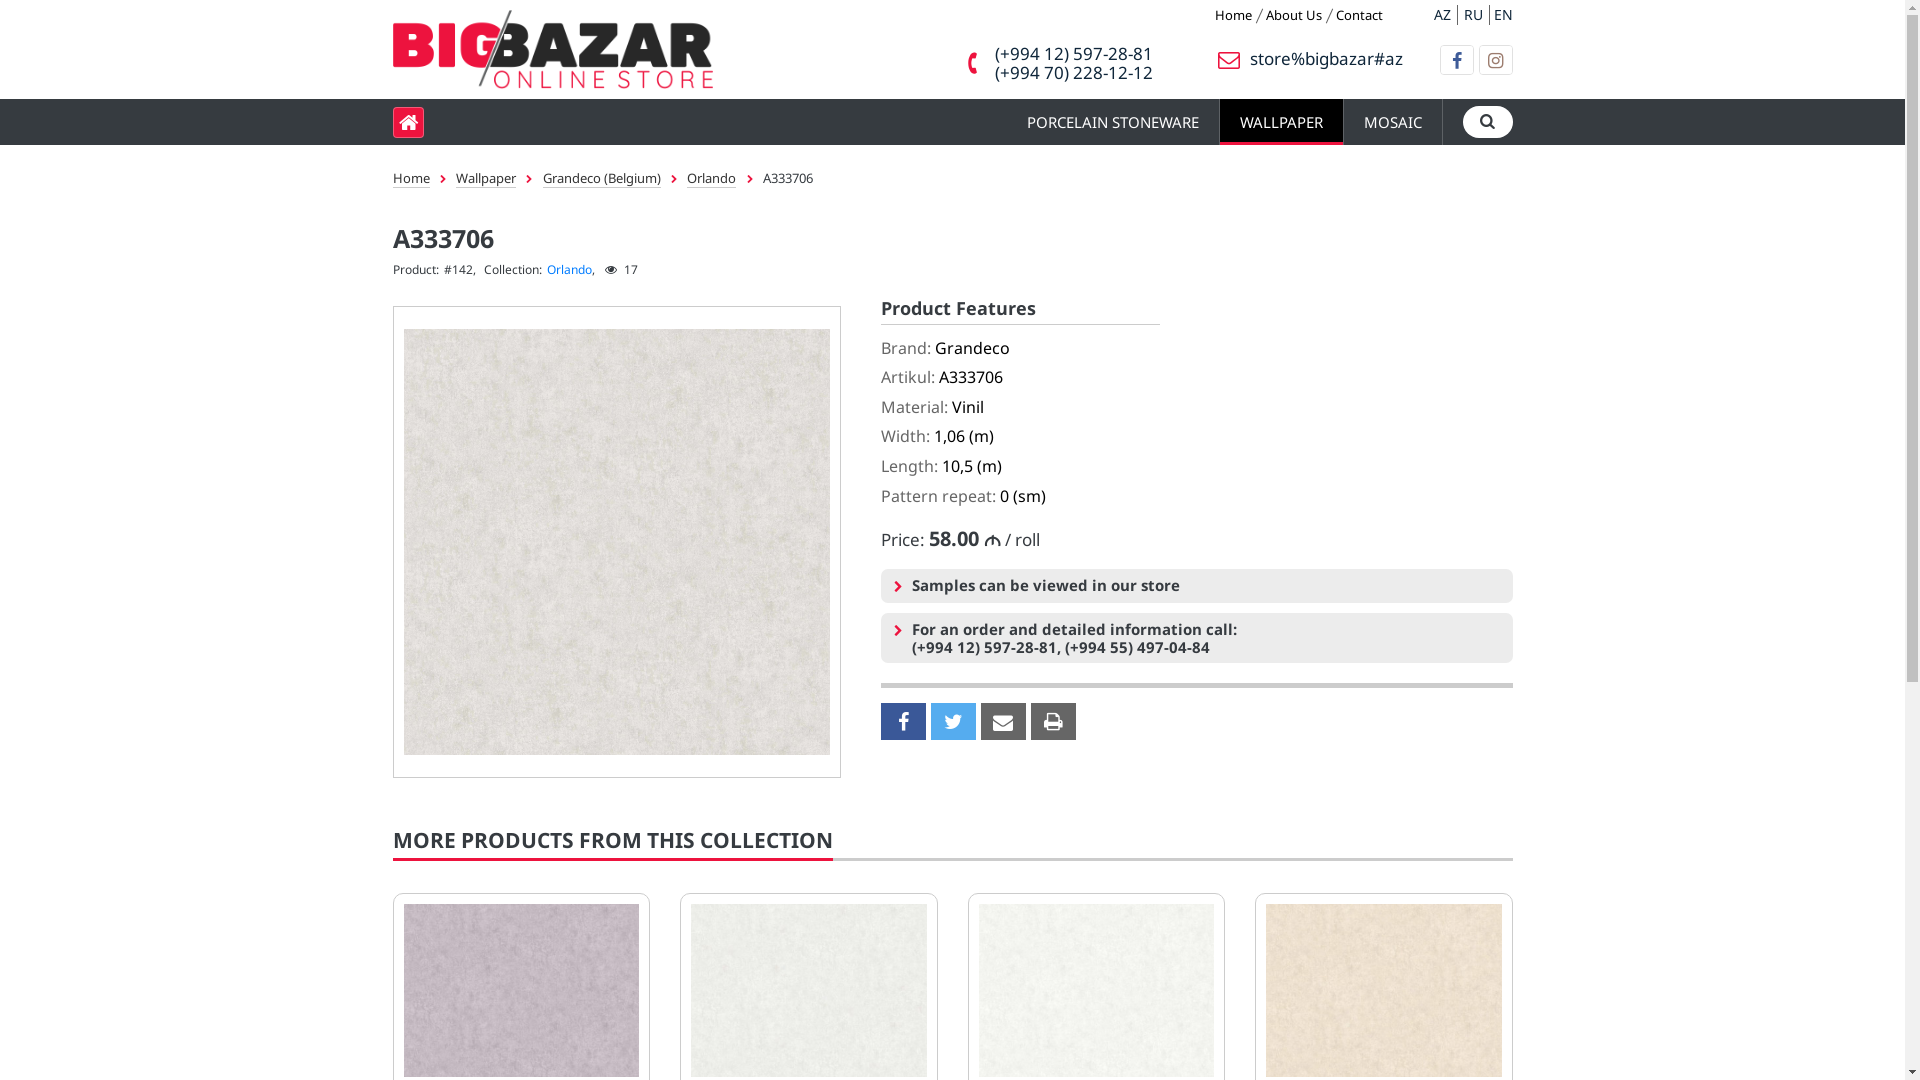 Image resolution: width=1920 pixels, height=1080 pixels. I want to click on Print, so click(1052, 722).